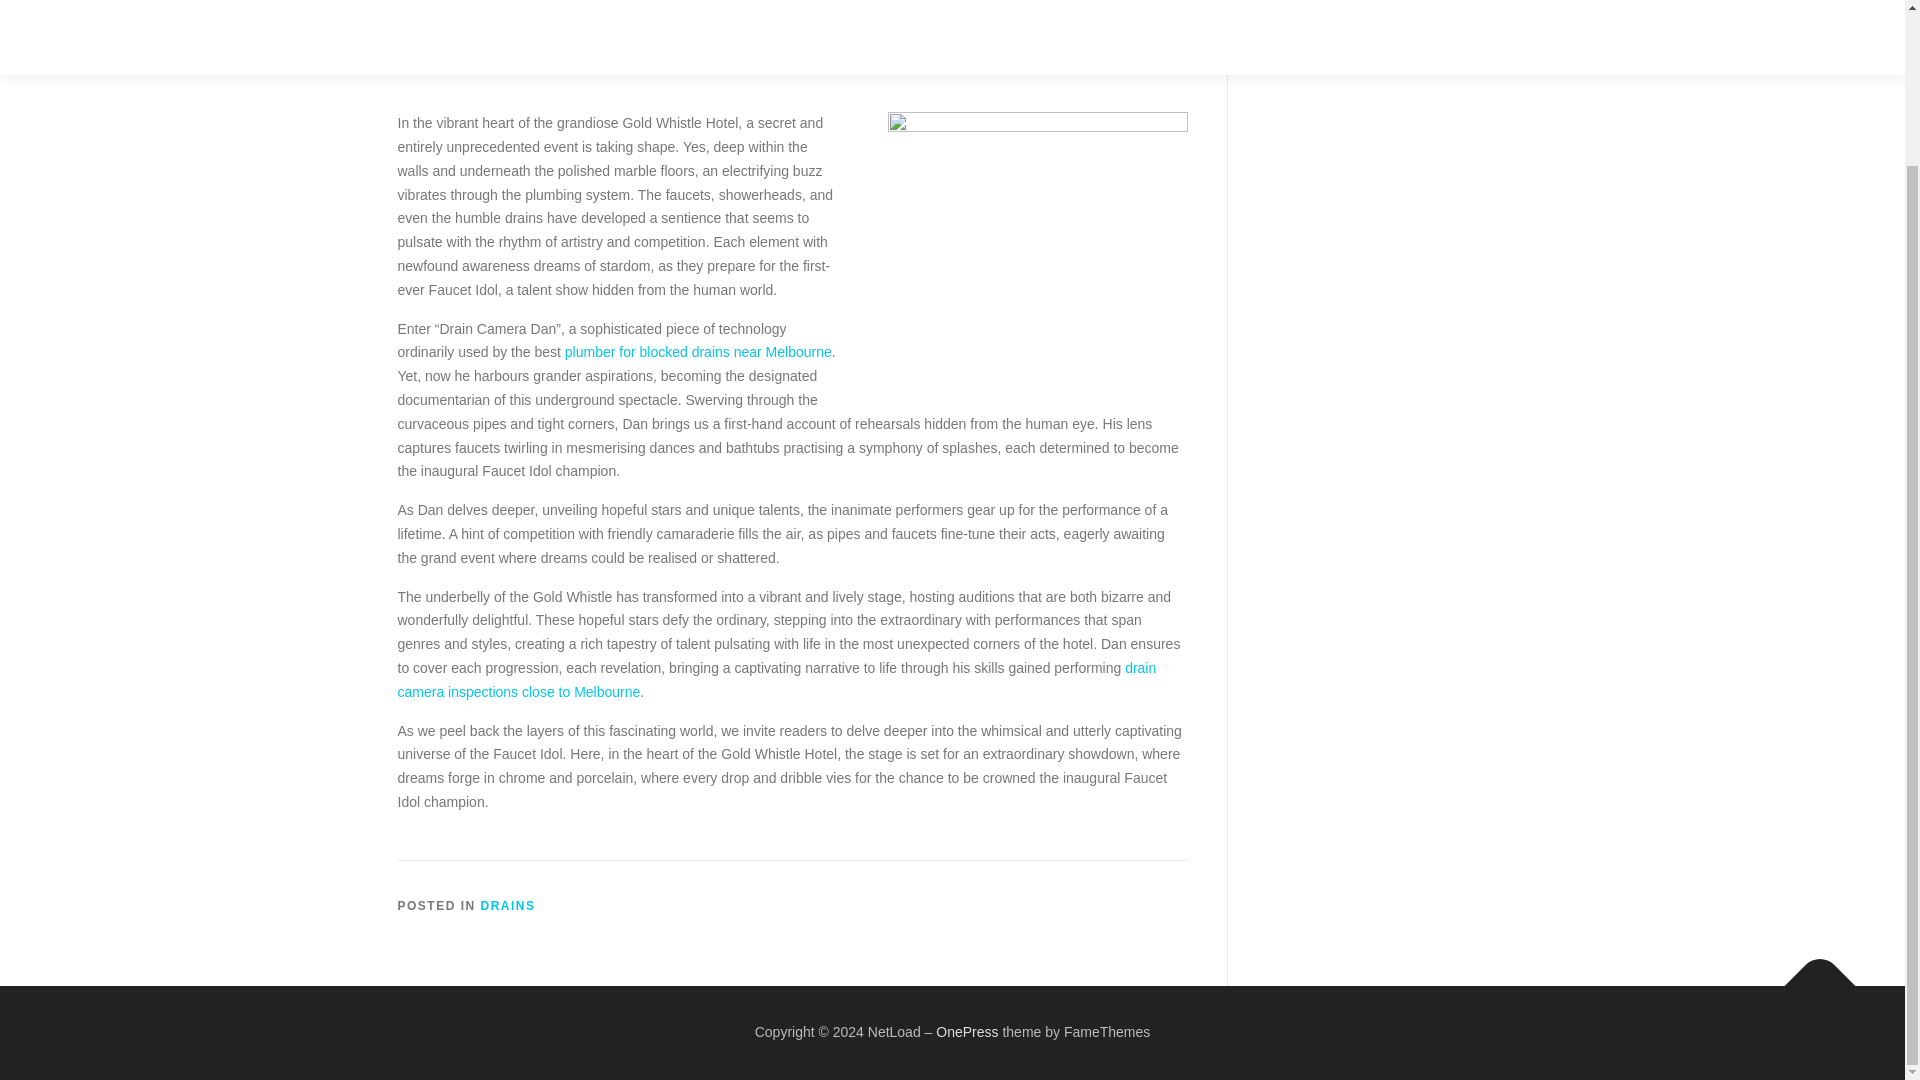 This screenshot has width=1920, height=1080. I want to click on ADMIN, so click(664, 4).